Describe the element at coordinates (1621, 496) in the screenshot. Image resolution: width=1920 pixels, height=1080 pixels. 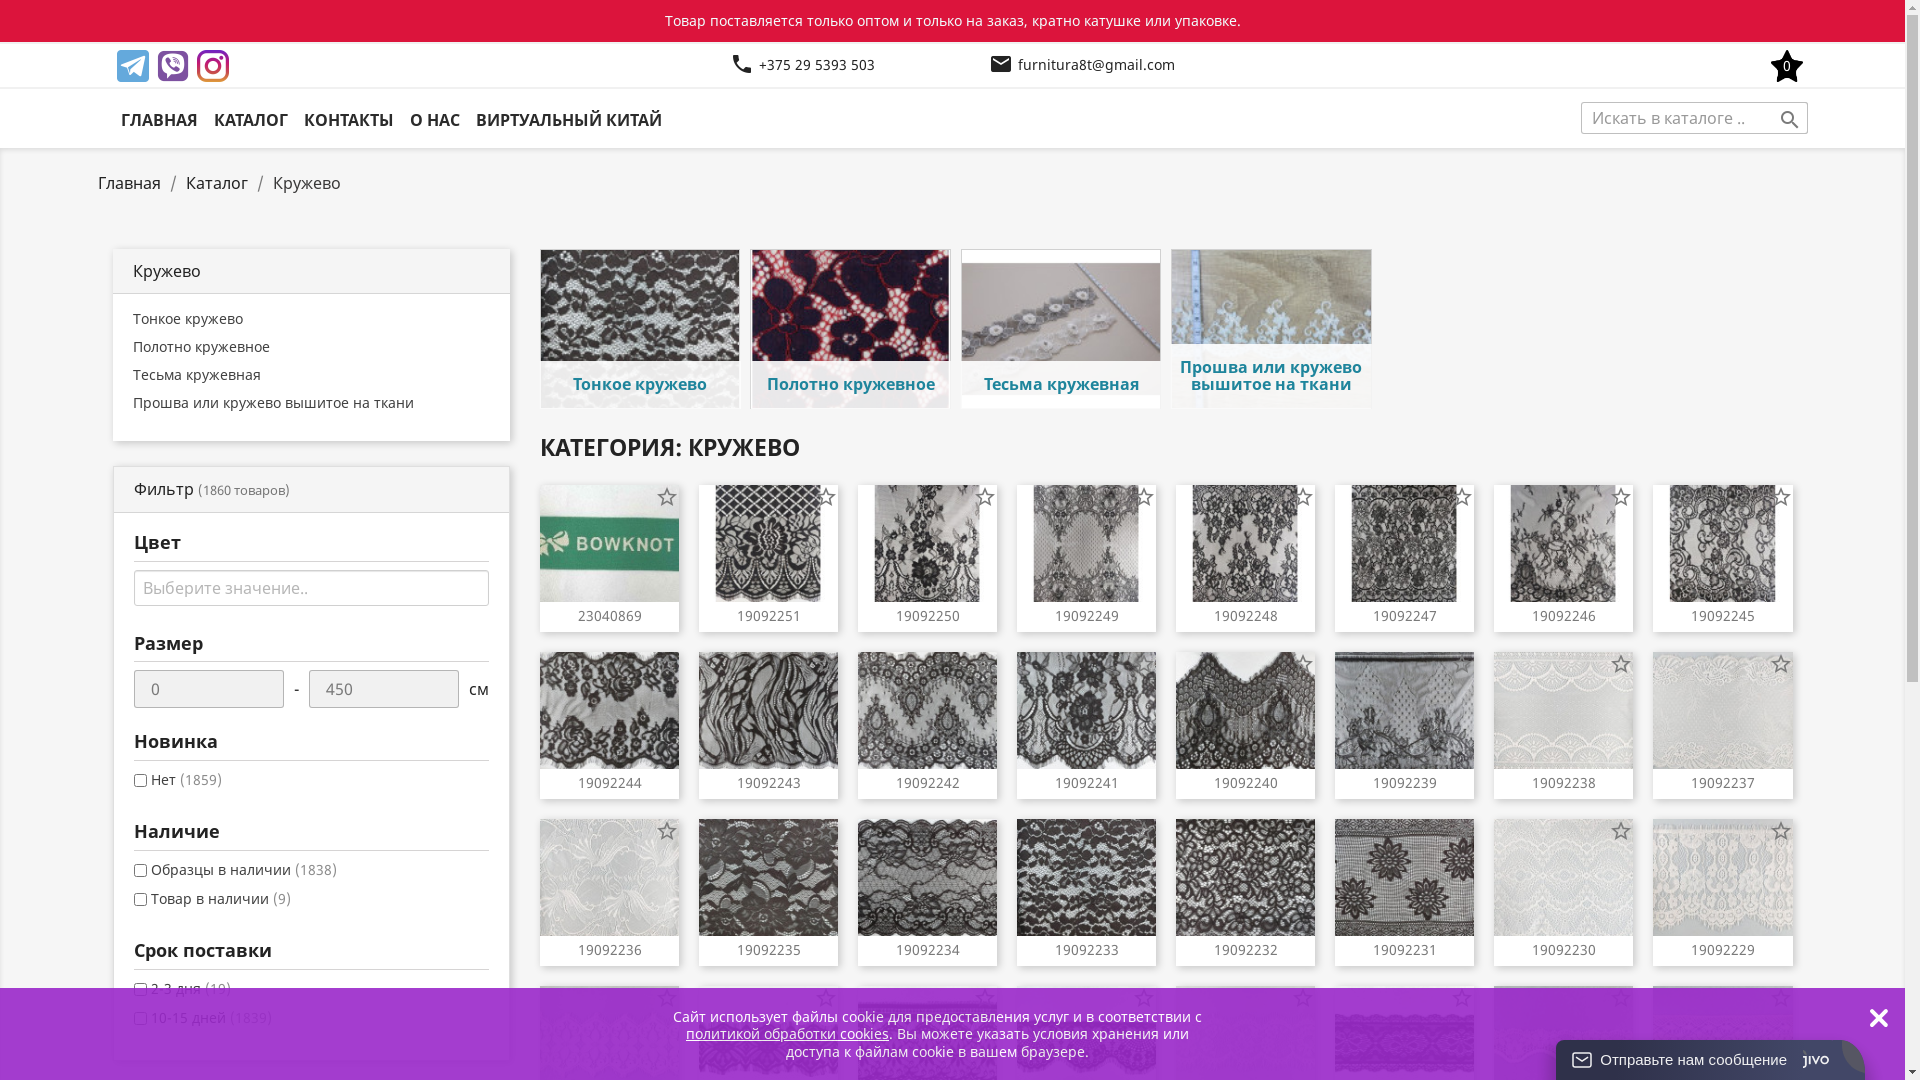
I see `star_border` at that location.